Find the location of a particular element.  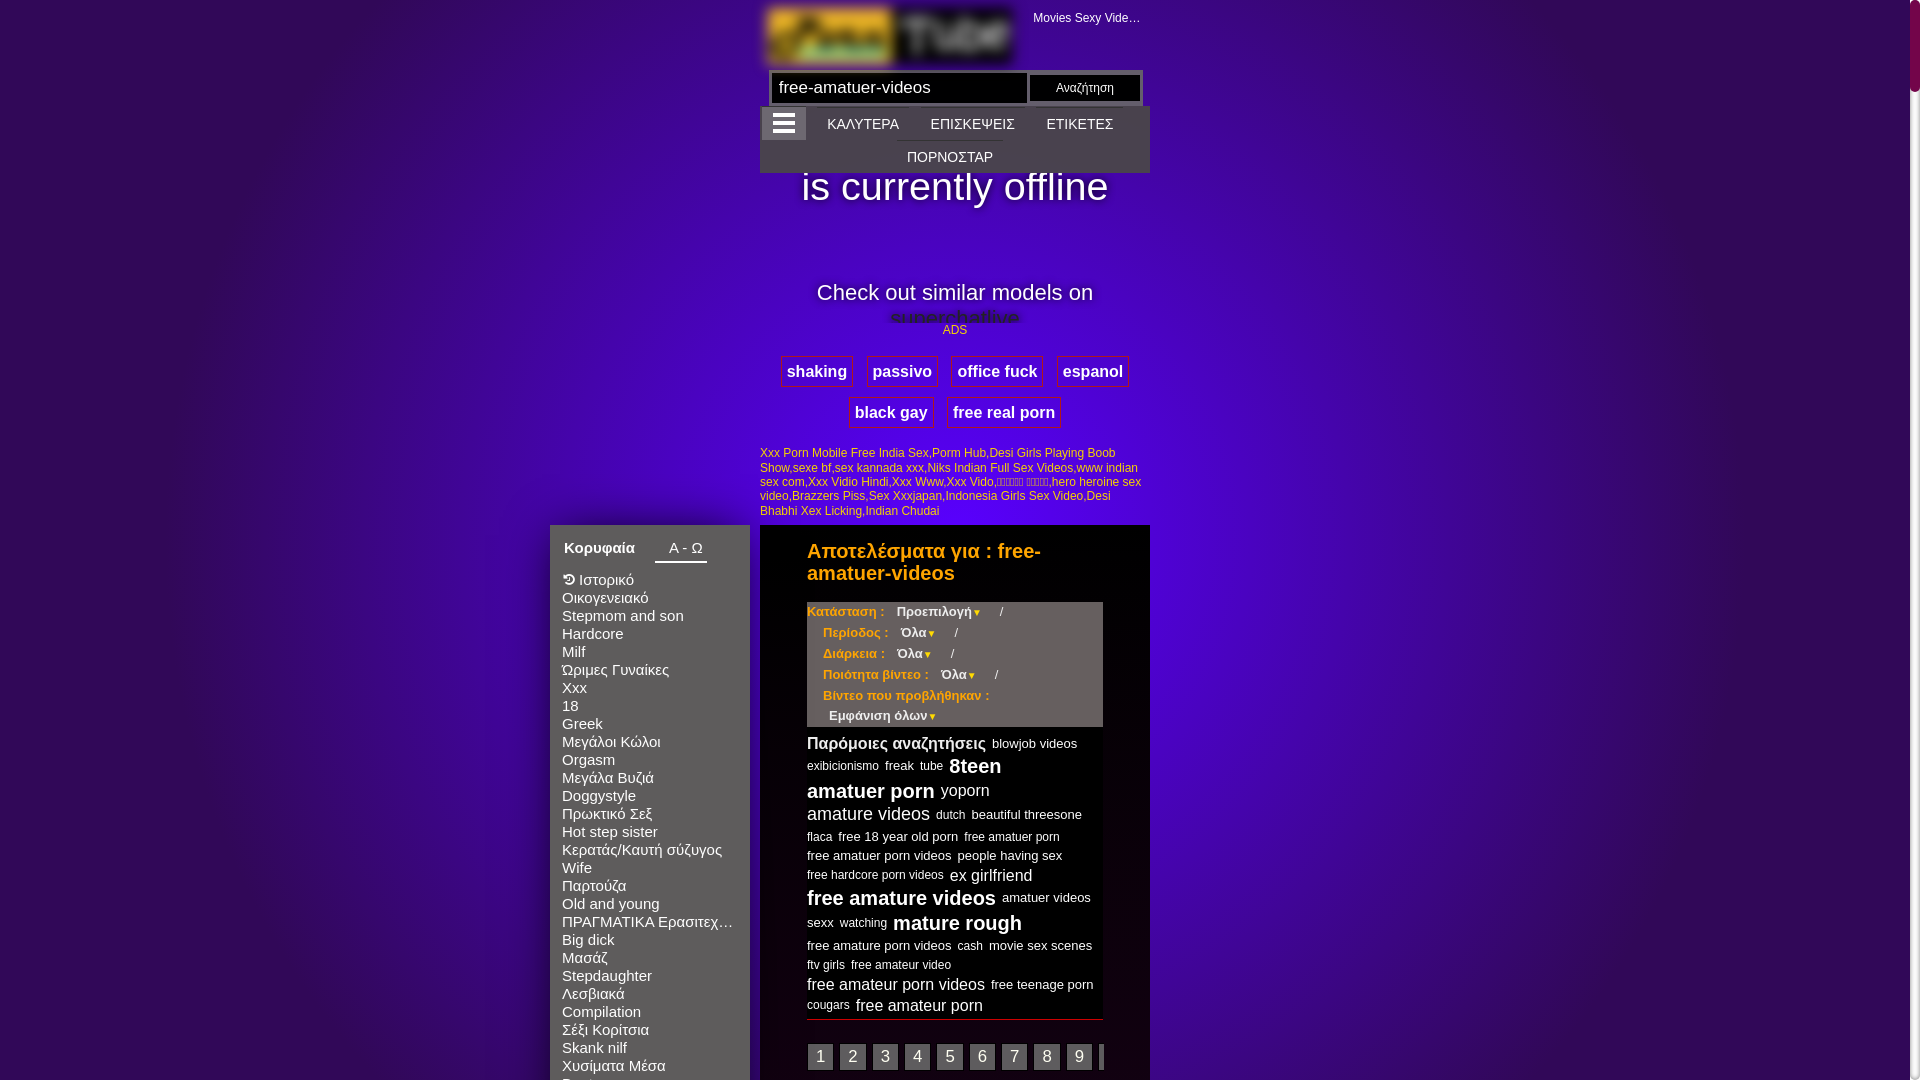

amatuer porn is located at coordinates (871, 791).